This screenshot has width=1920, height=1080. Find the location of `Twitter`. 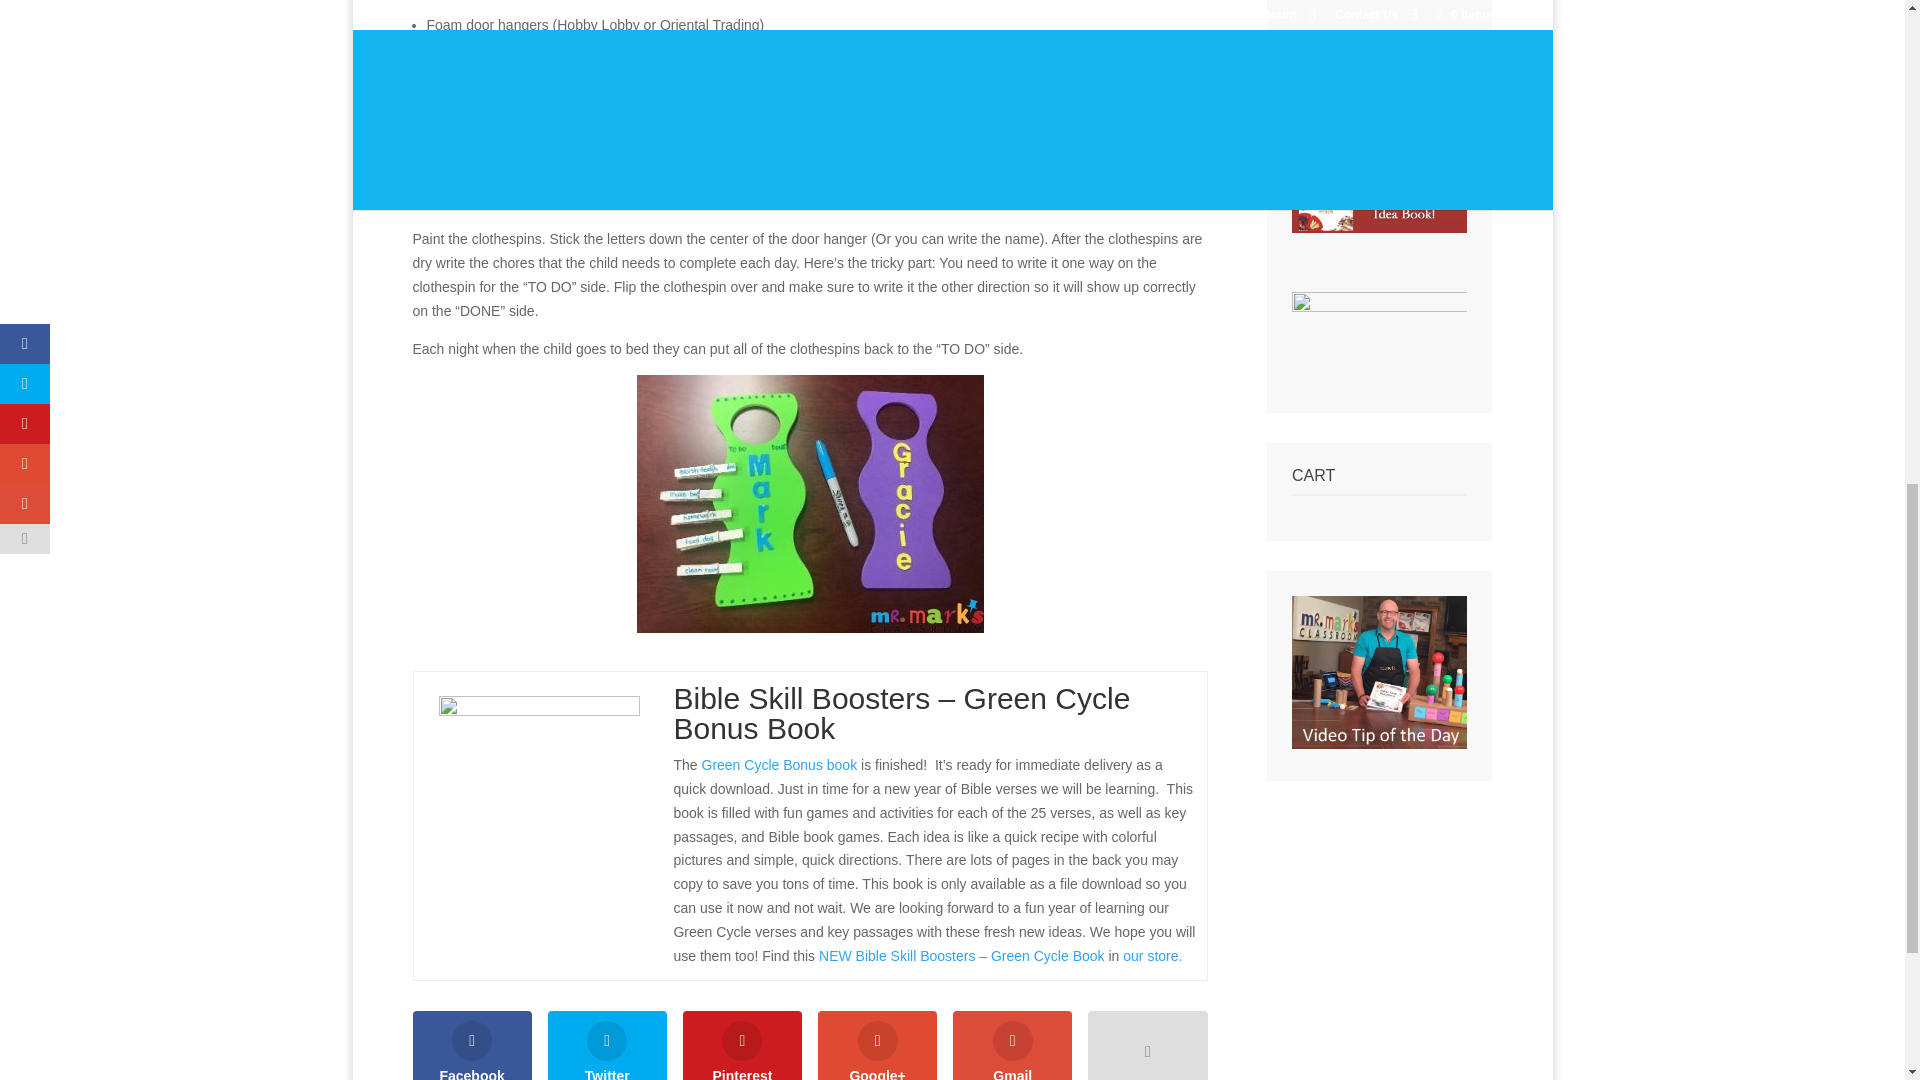

Twitter is located at coordinates (606, 1045).